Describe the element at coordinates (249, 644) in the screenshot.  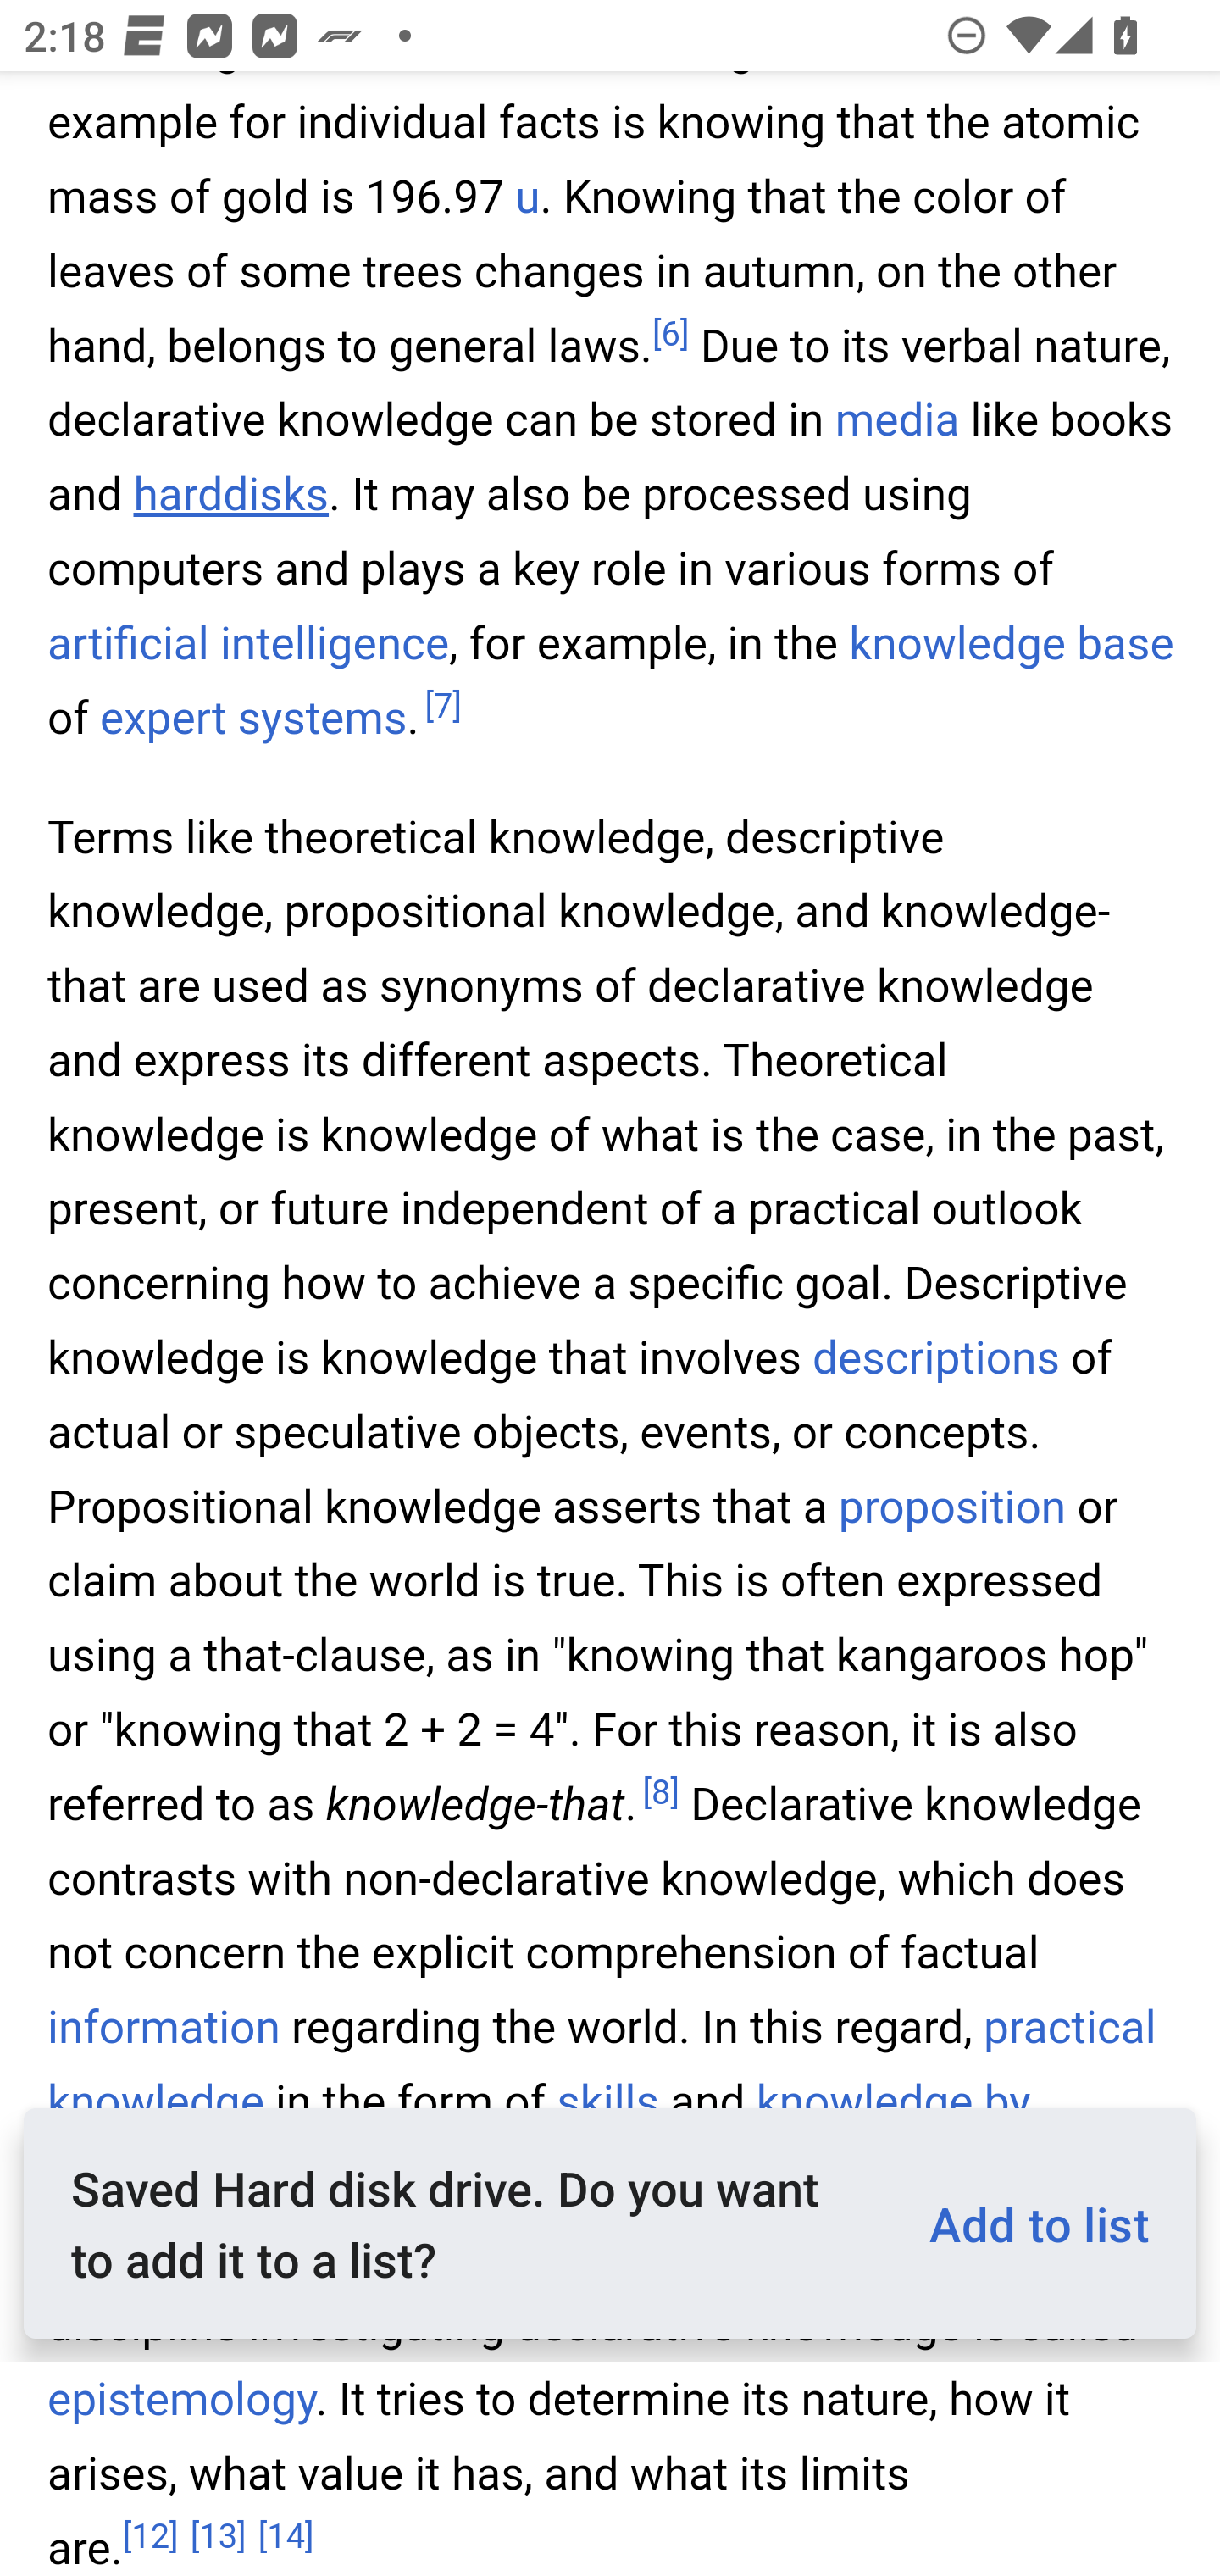
I see `artificial intelligence` at that location.